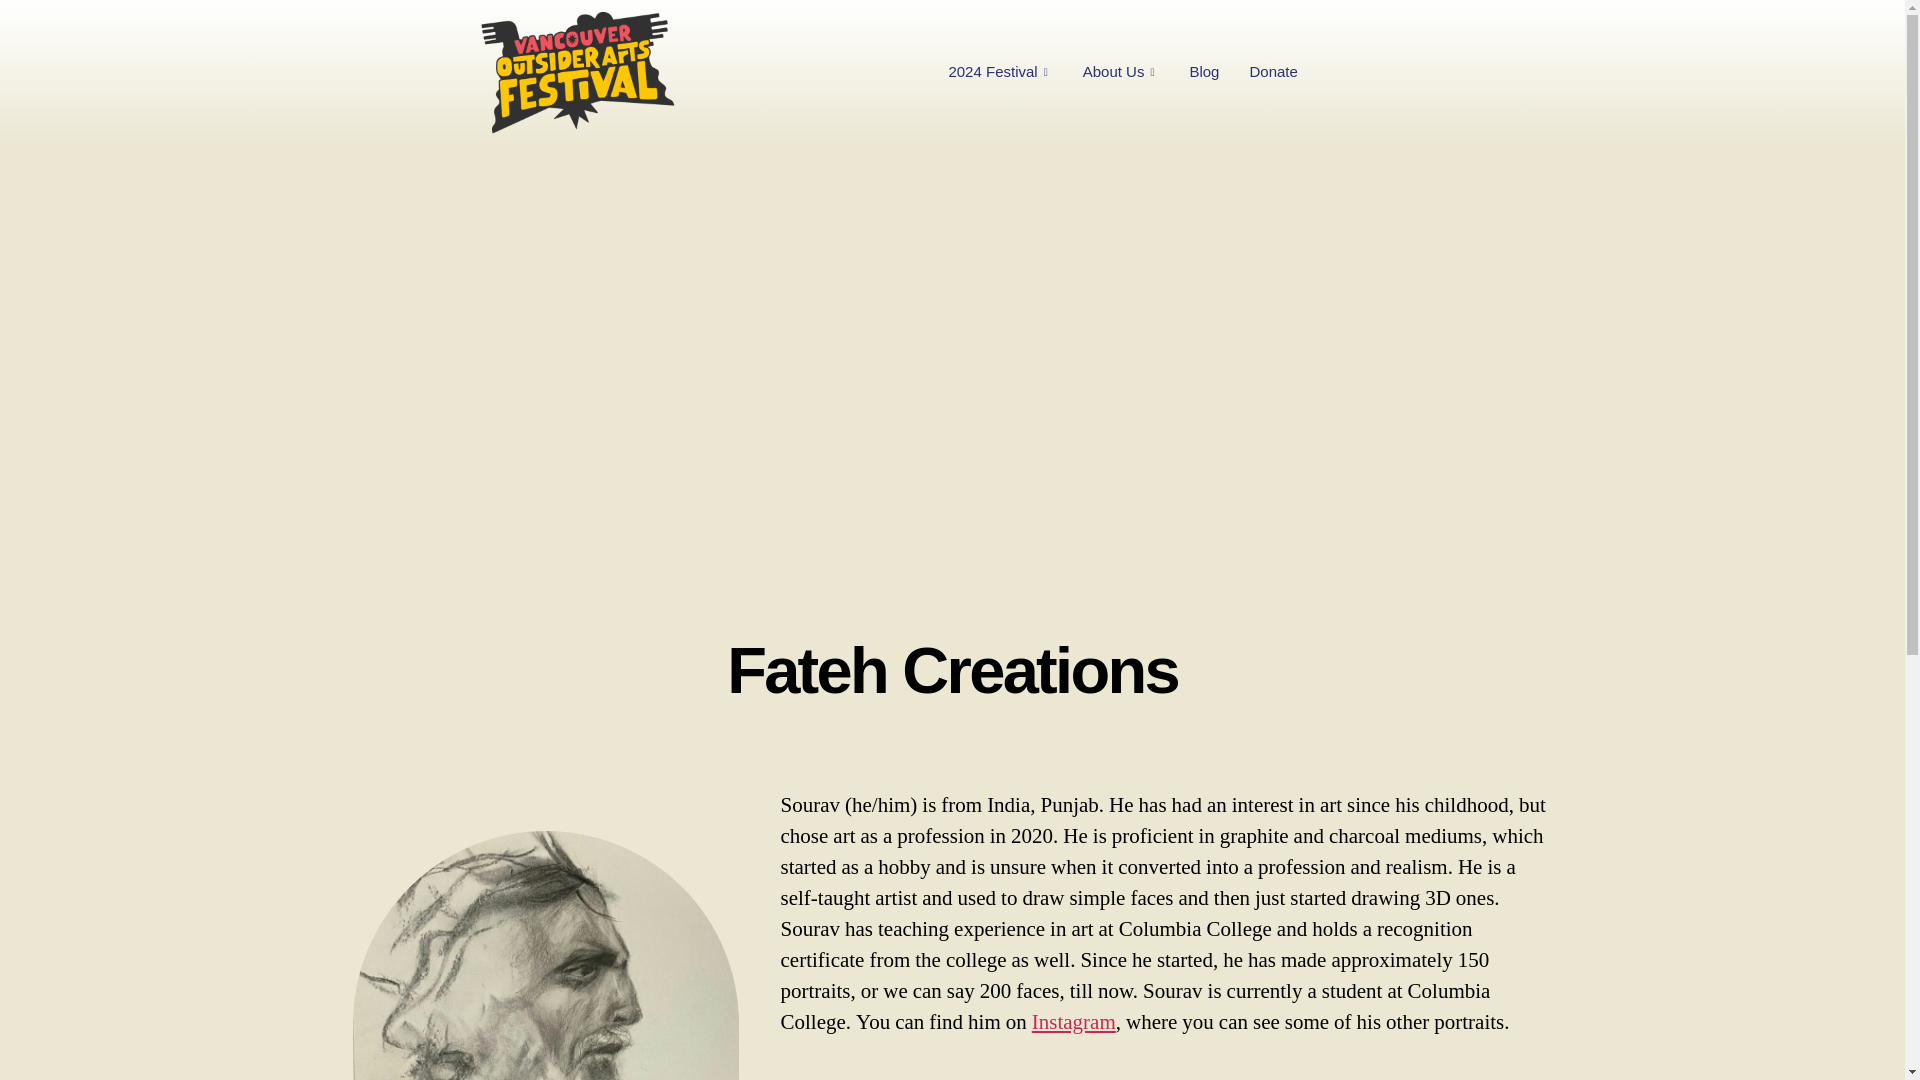 This screenshot has width=1920, height=1080. What do you see at coordinates (1121, 71) in the screenshot?
I see `About Us` at bounding box center [1121, 71].